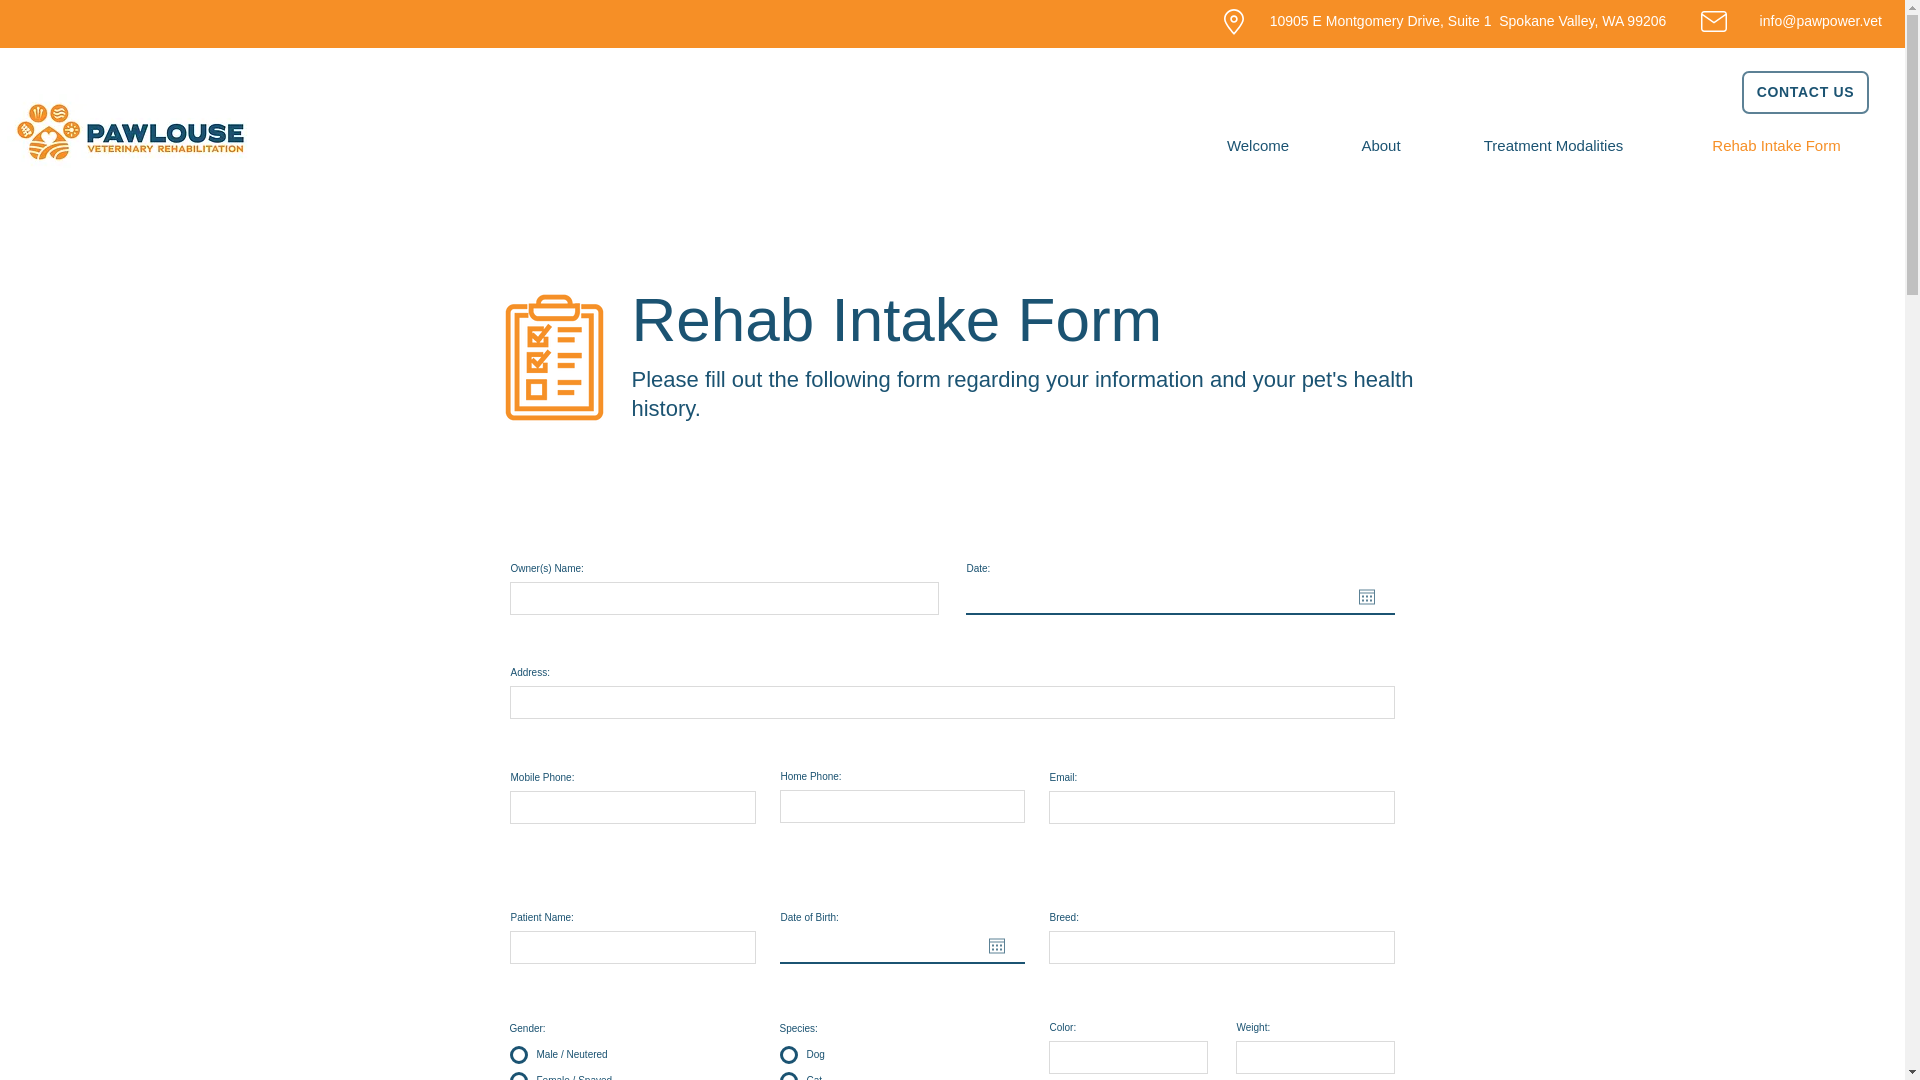  I want to click on CONTACT US, so click(1804, 92).